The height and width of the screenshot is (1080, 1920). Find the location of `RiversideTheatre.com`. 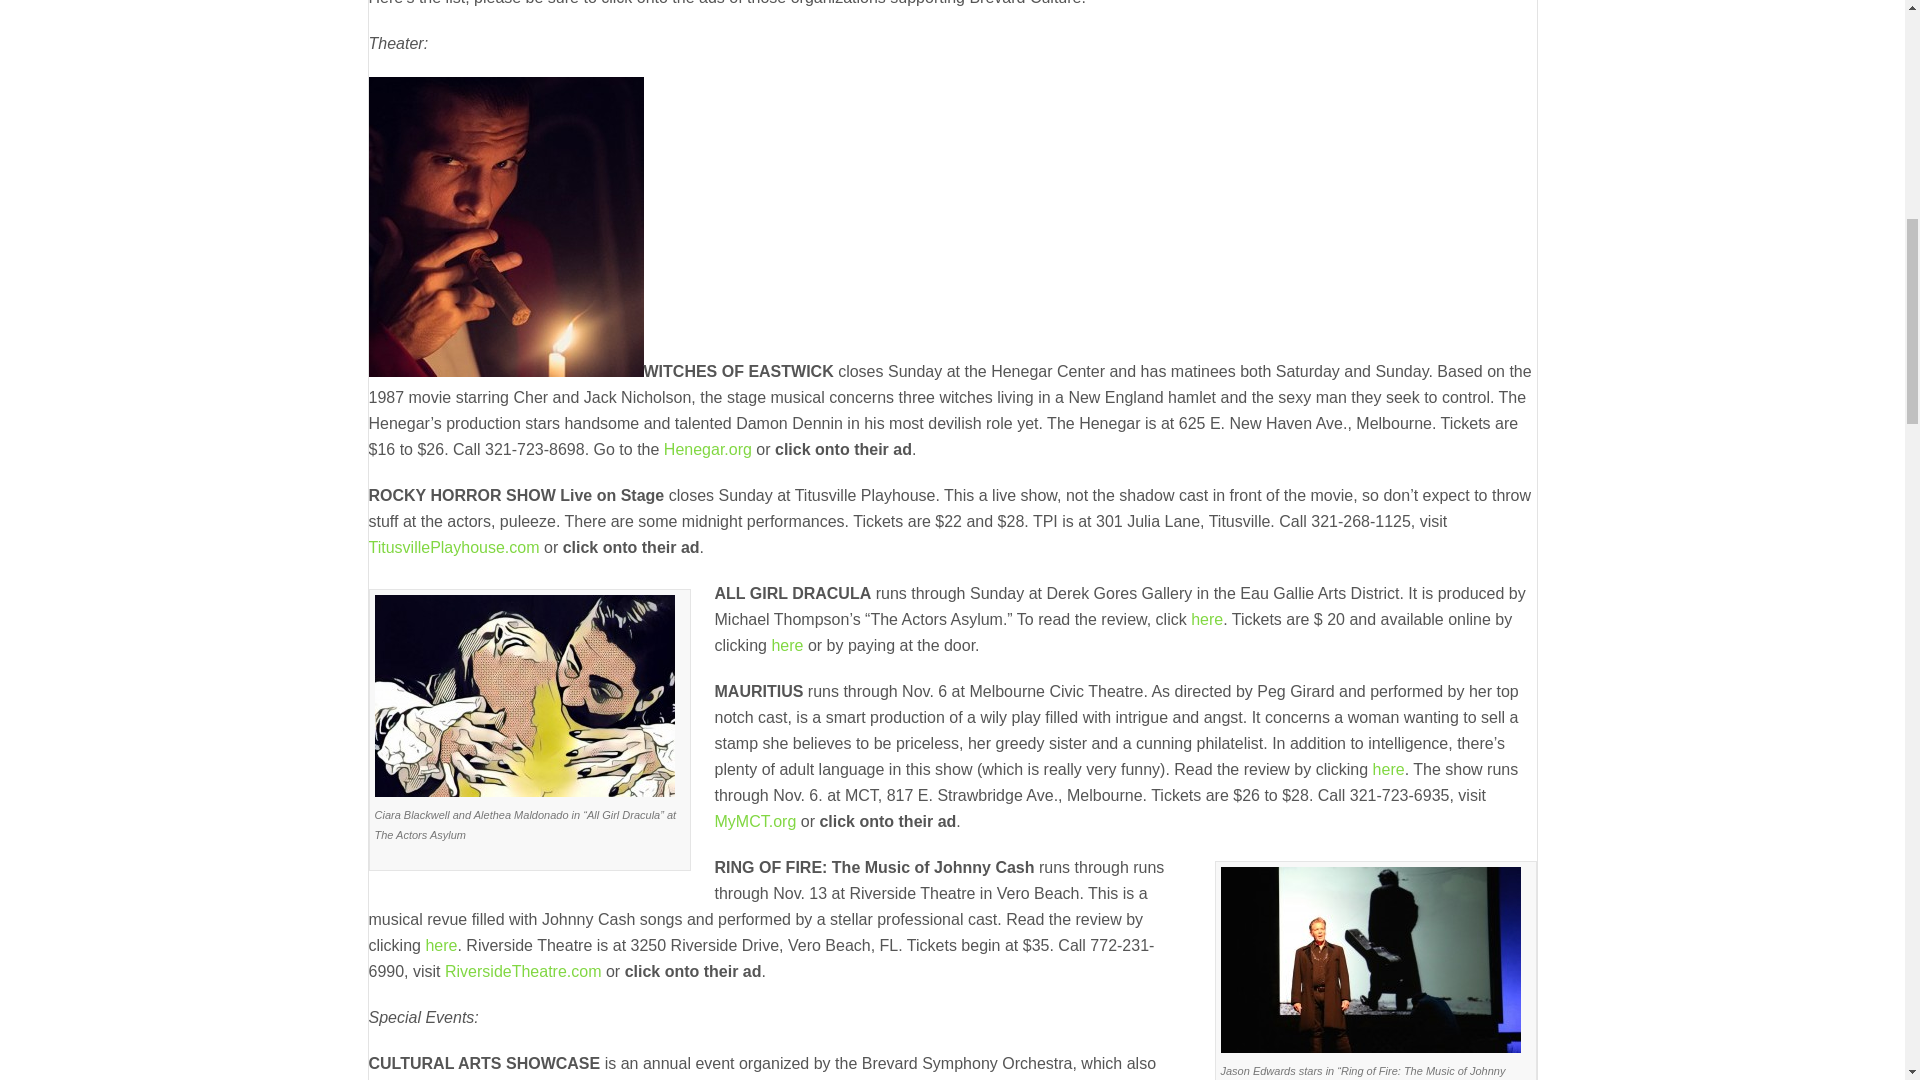

RiversideTheatre.com is located at coordinates (522, 971).